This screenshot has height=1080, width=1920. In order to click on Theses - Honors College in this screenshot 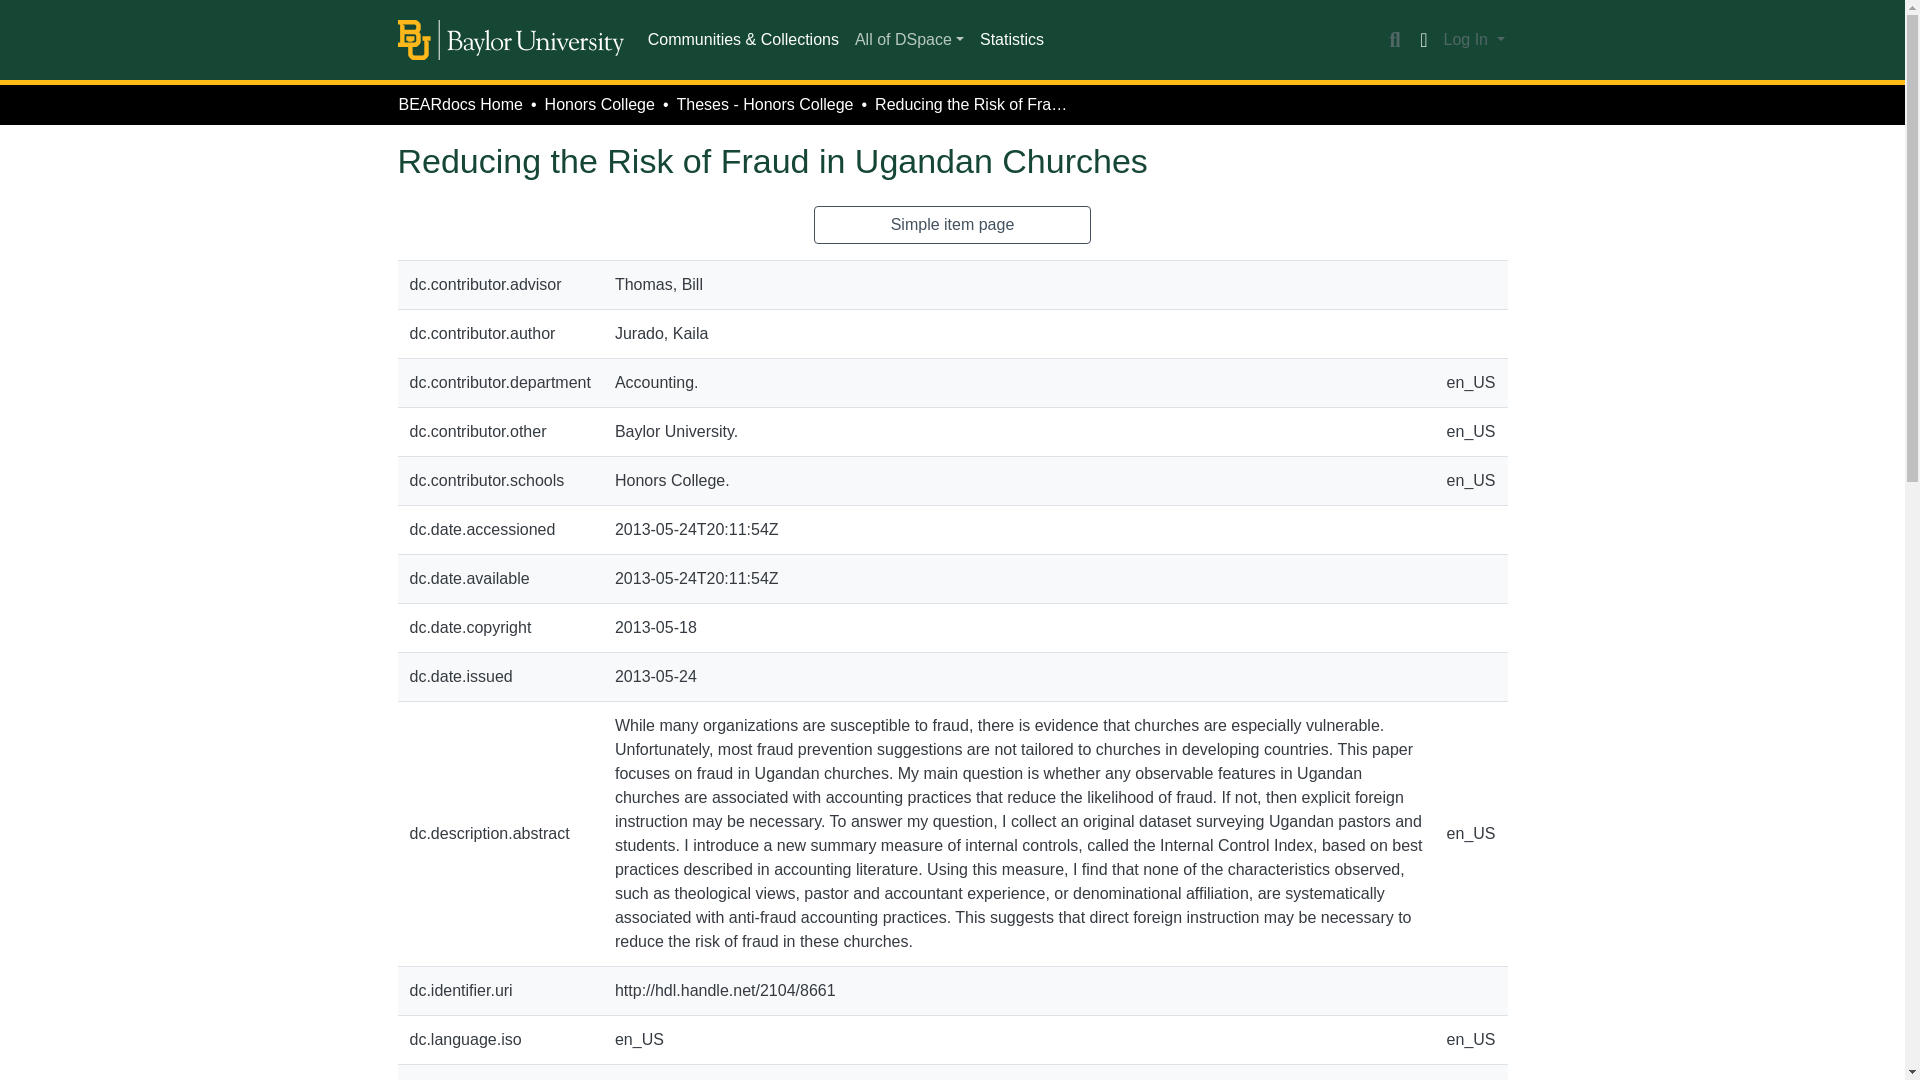, I will do `click(764, 104)`.